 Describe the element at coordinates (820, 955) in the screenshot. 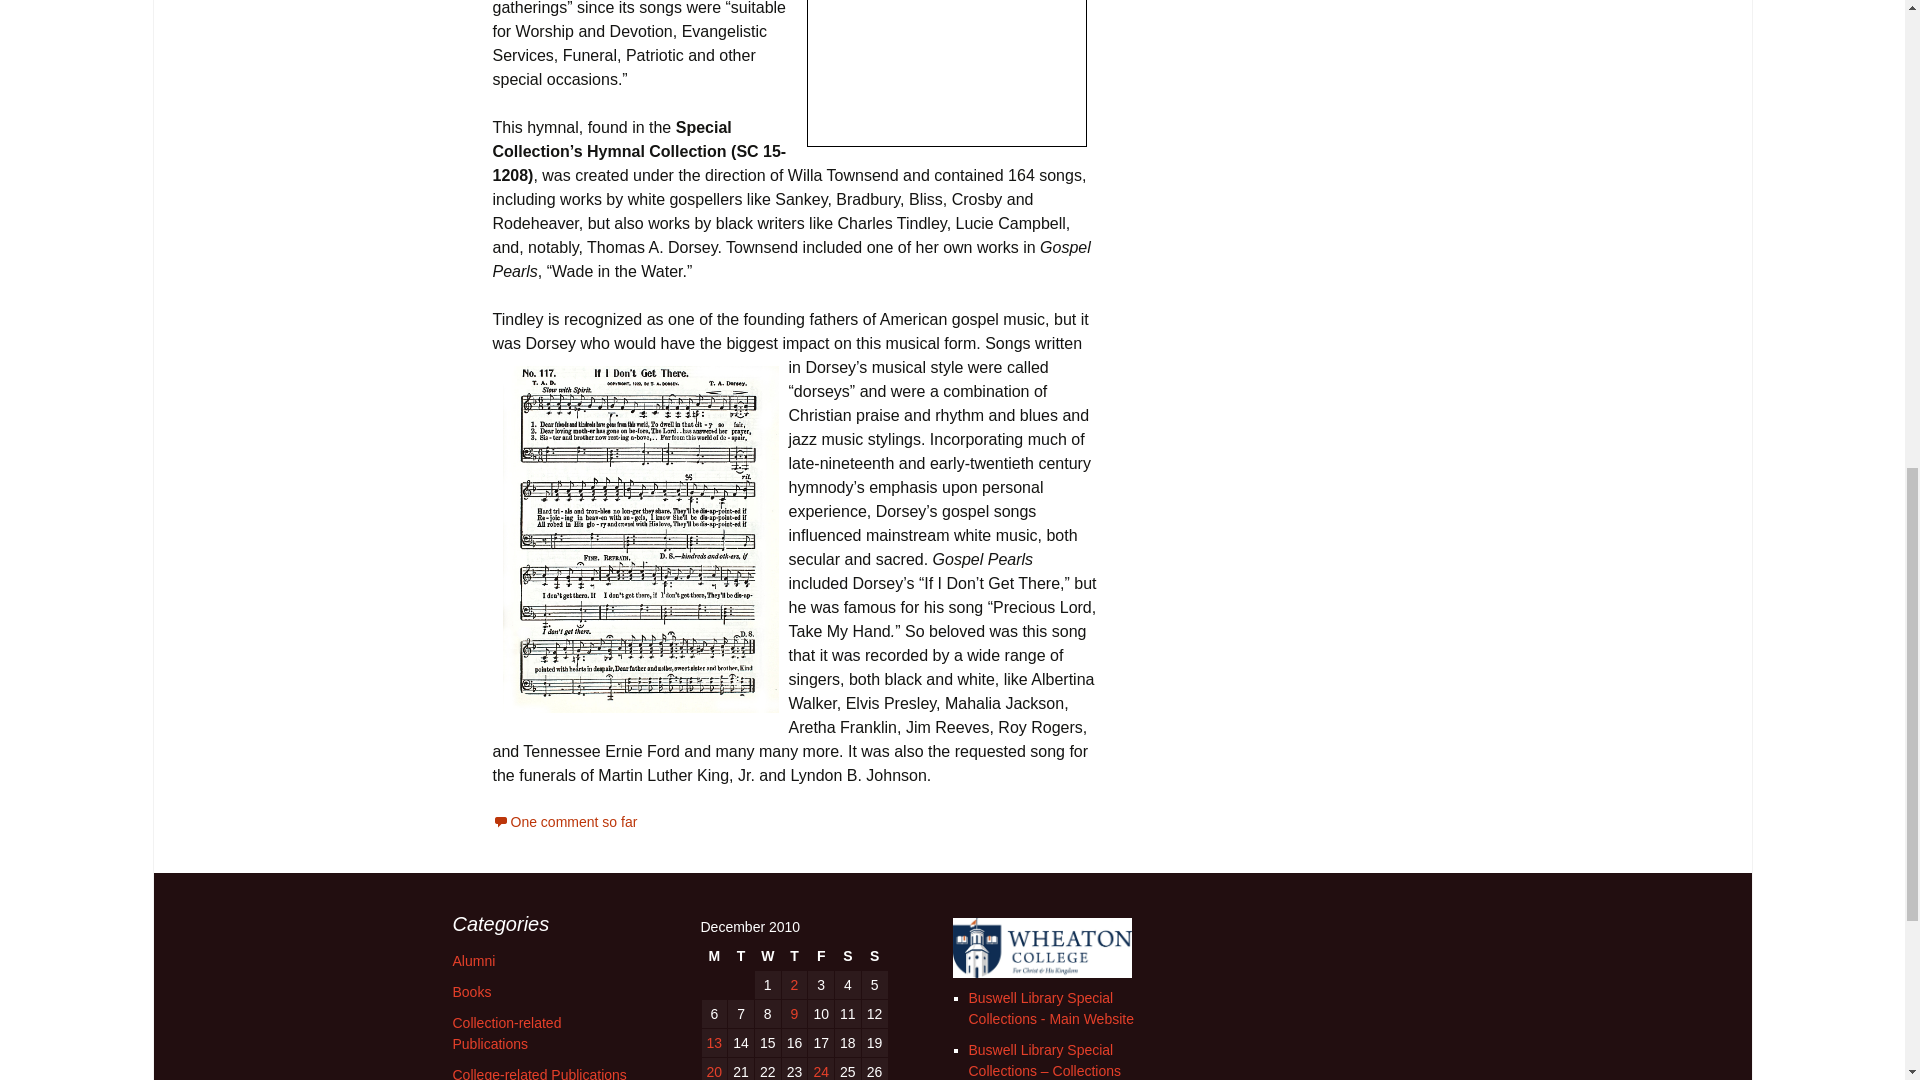

I see `Friday` at that location.